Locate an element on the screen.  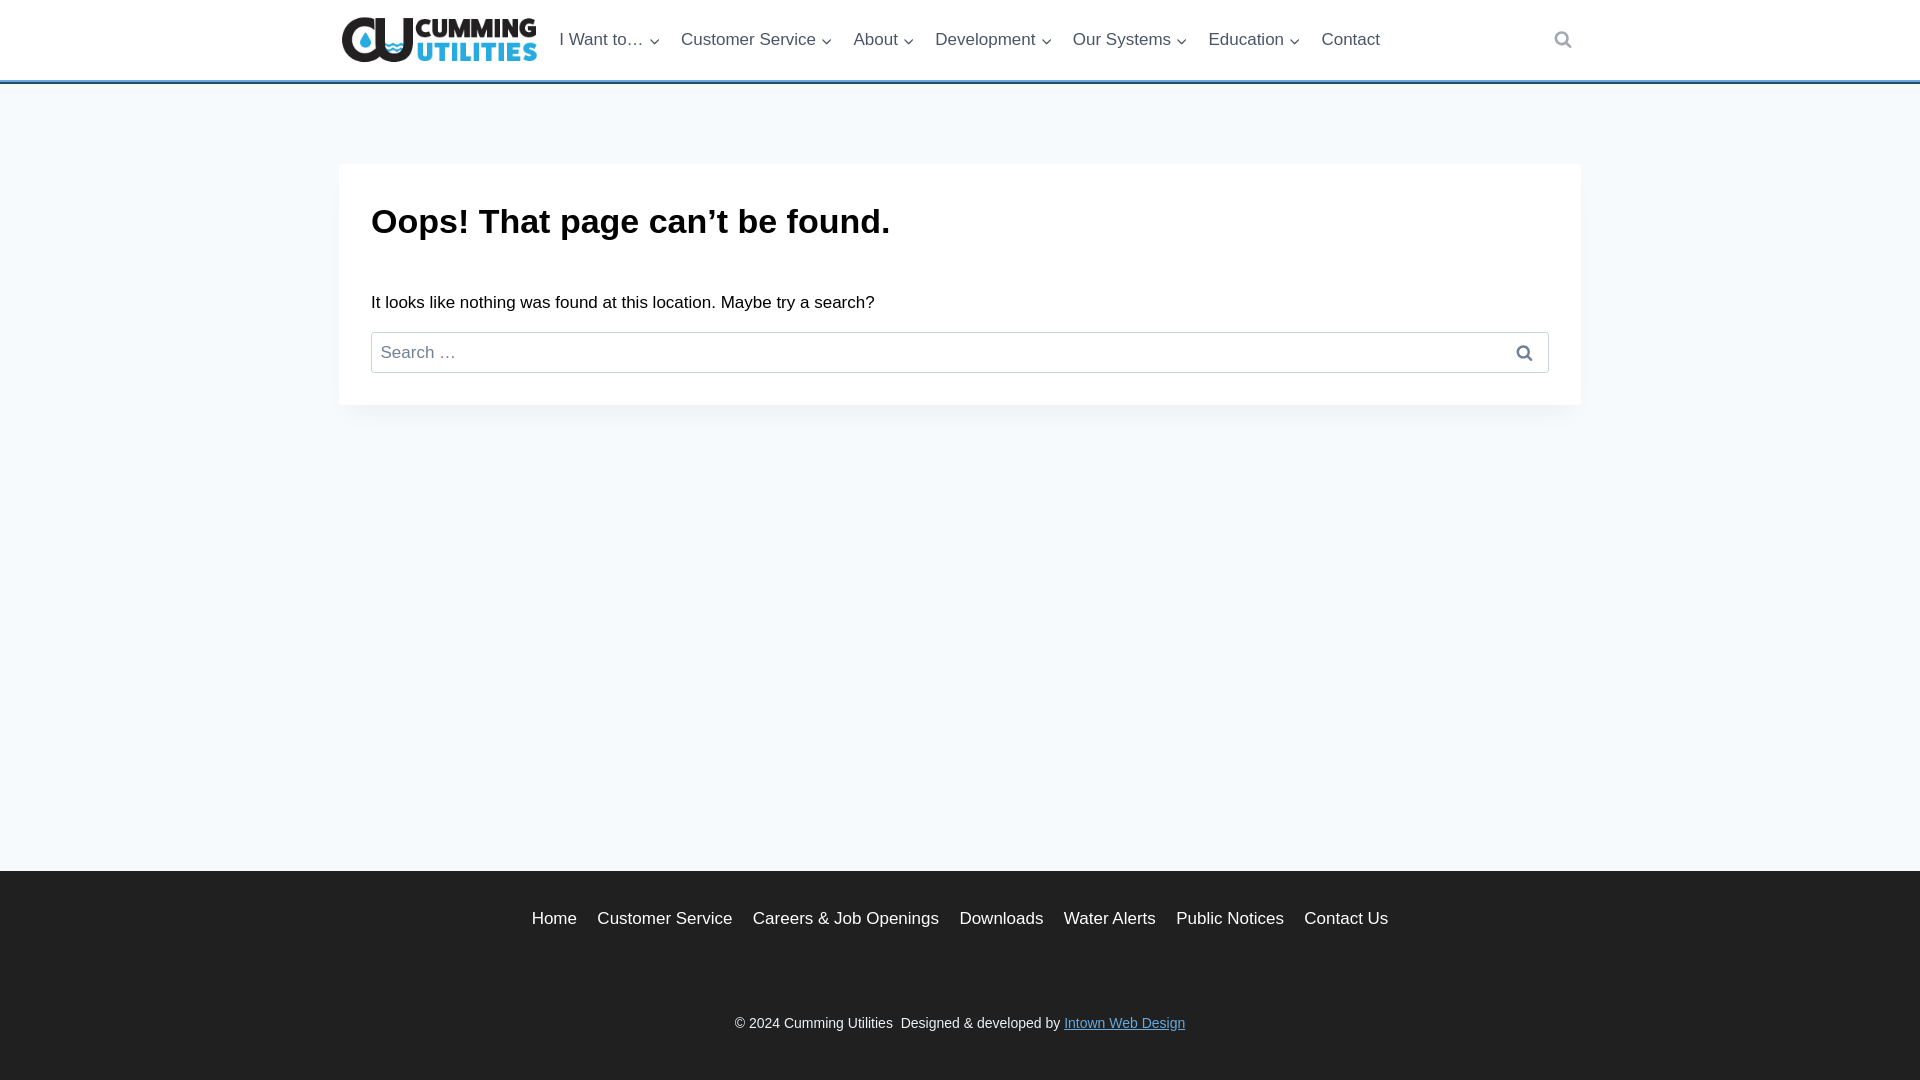
Customer Service is located at coordinates (756, 40).